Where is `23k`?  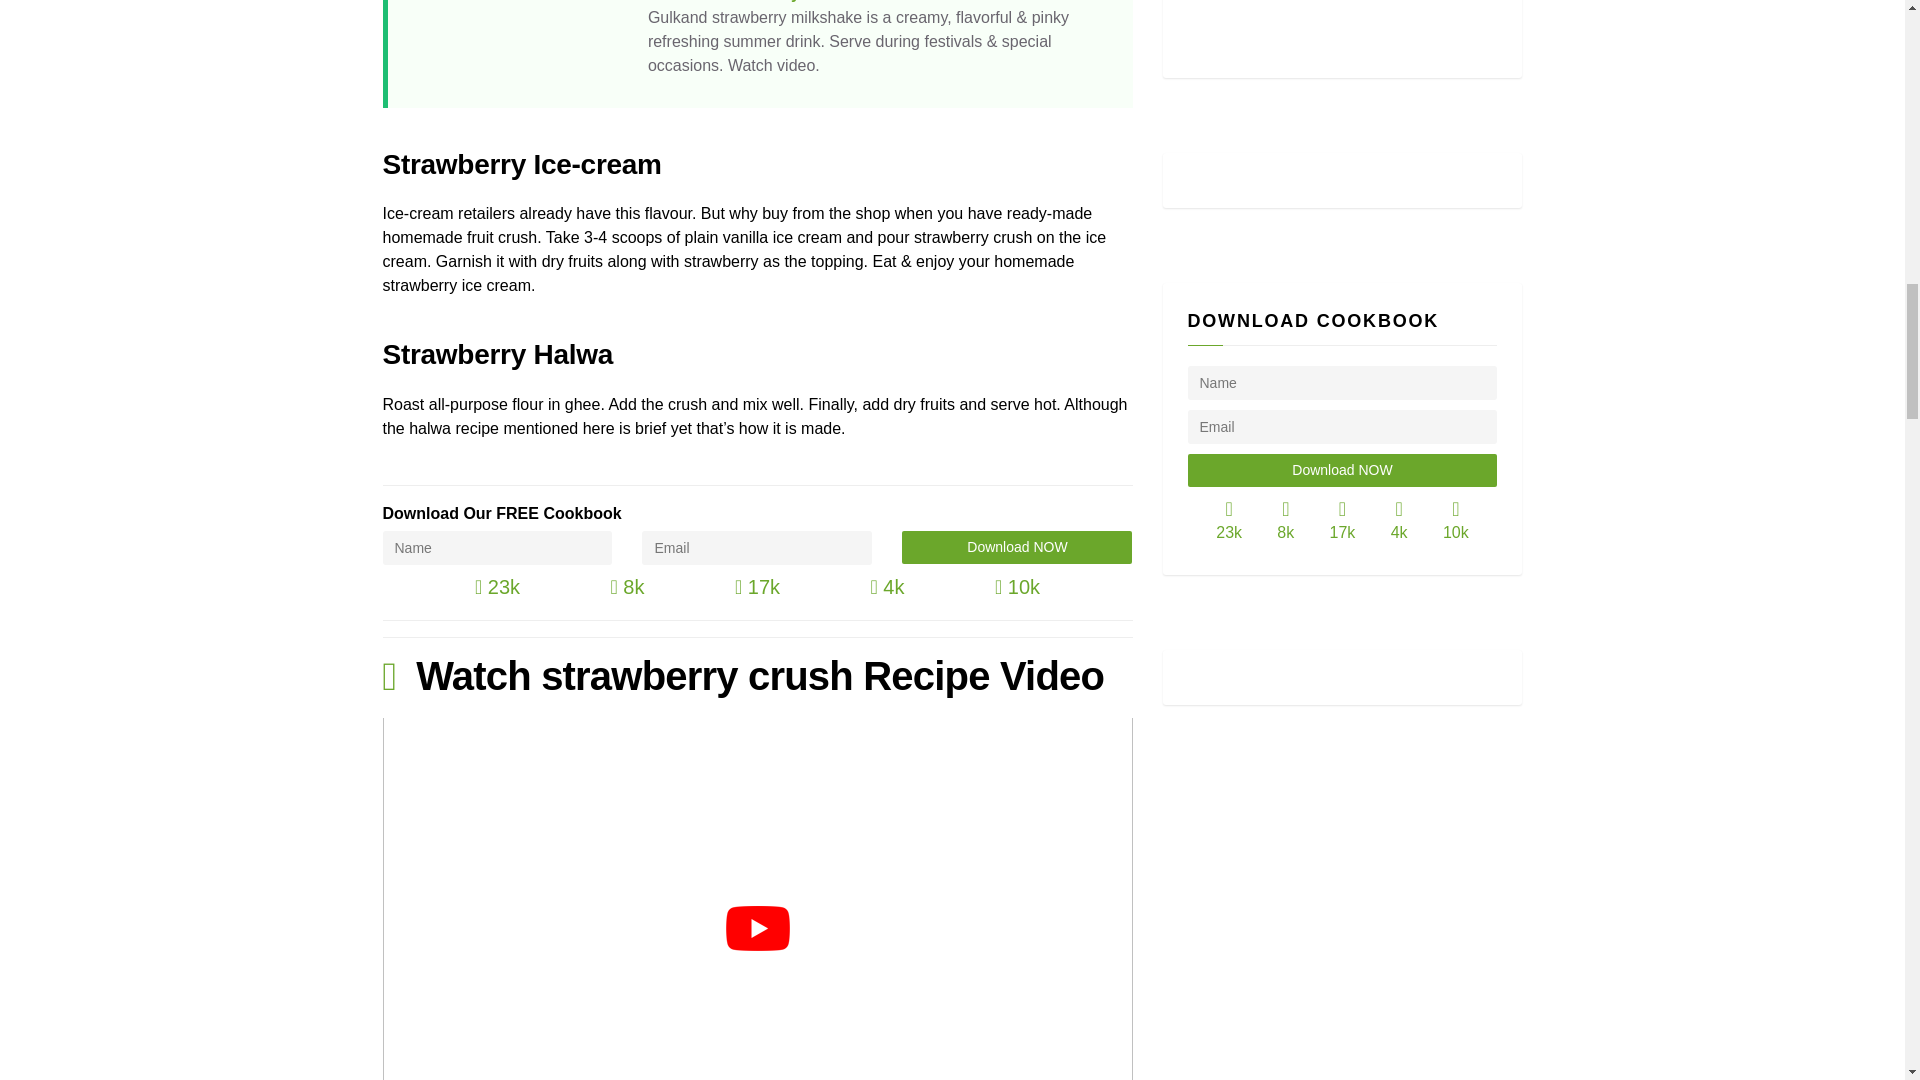 23k is located at coordinates (497, 586).